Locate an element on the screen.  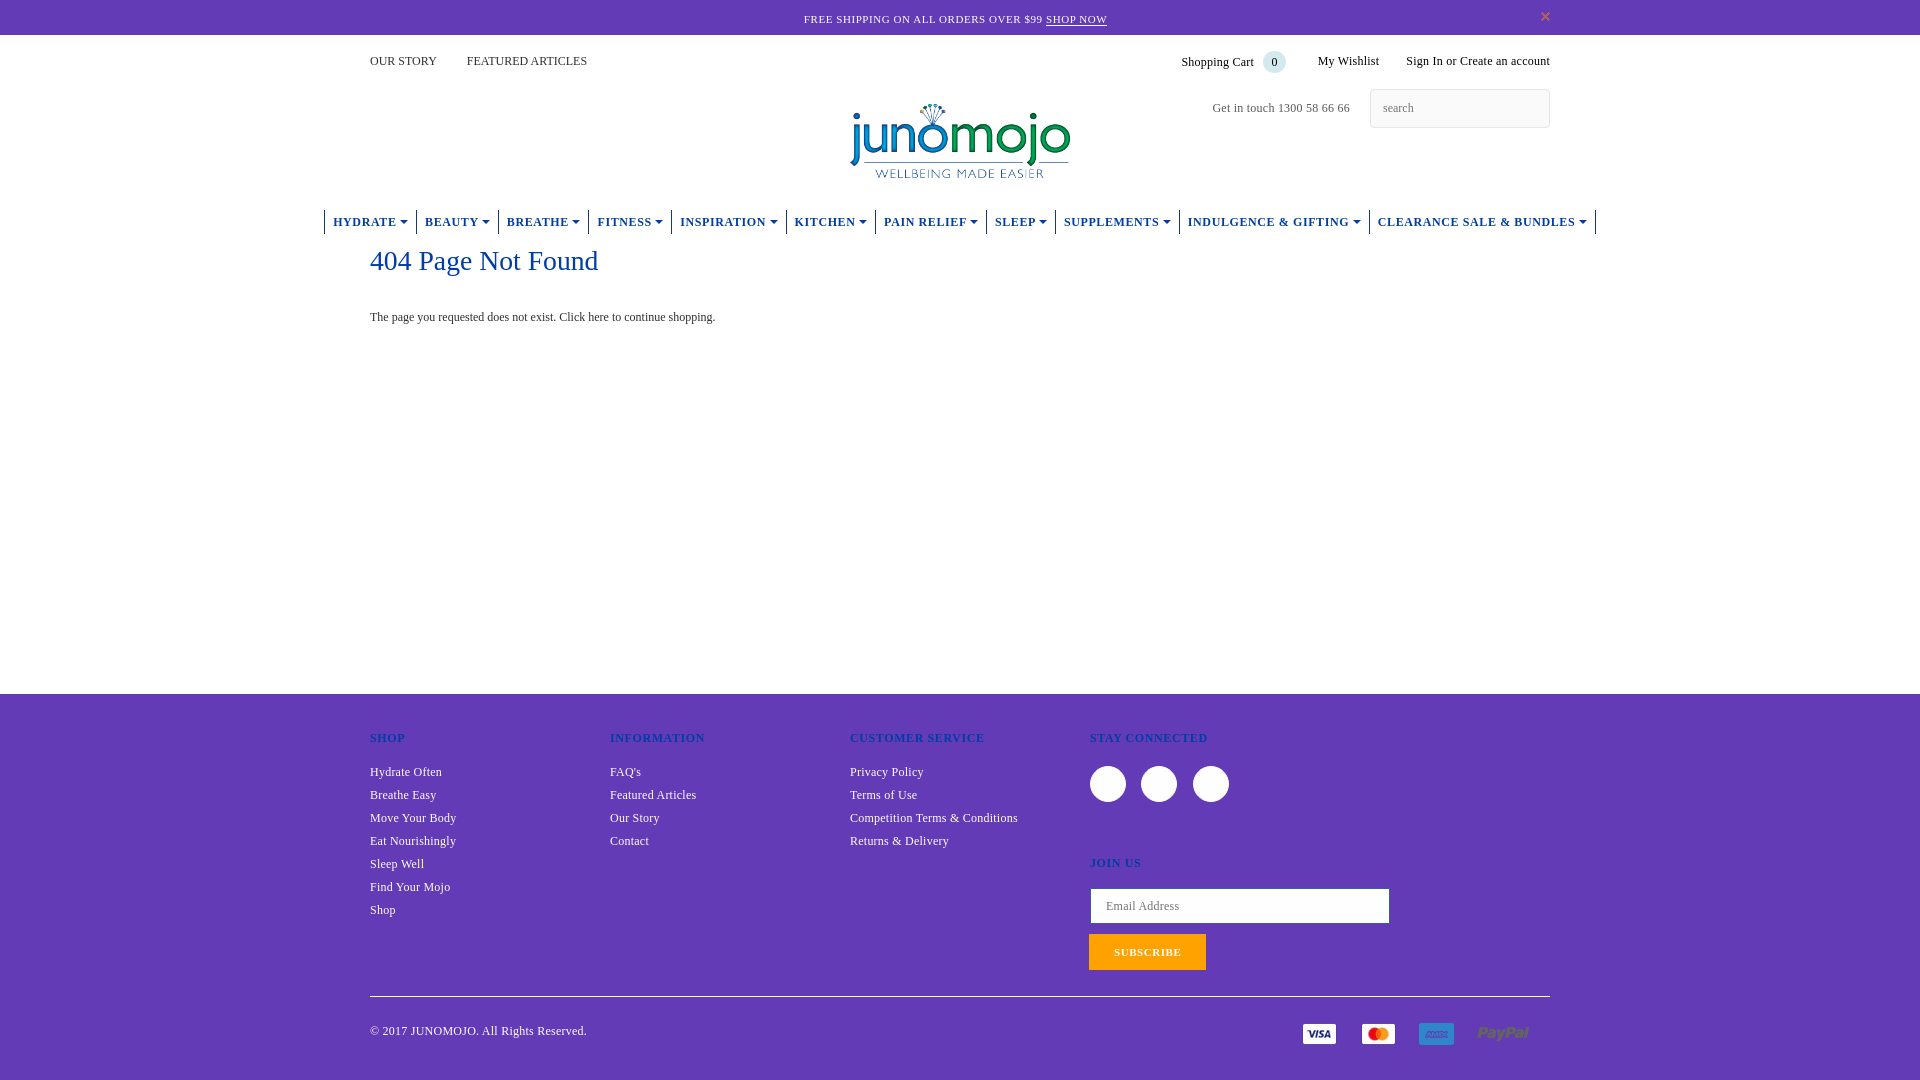
Move Your Body is located at coordinates (413, 818).